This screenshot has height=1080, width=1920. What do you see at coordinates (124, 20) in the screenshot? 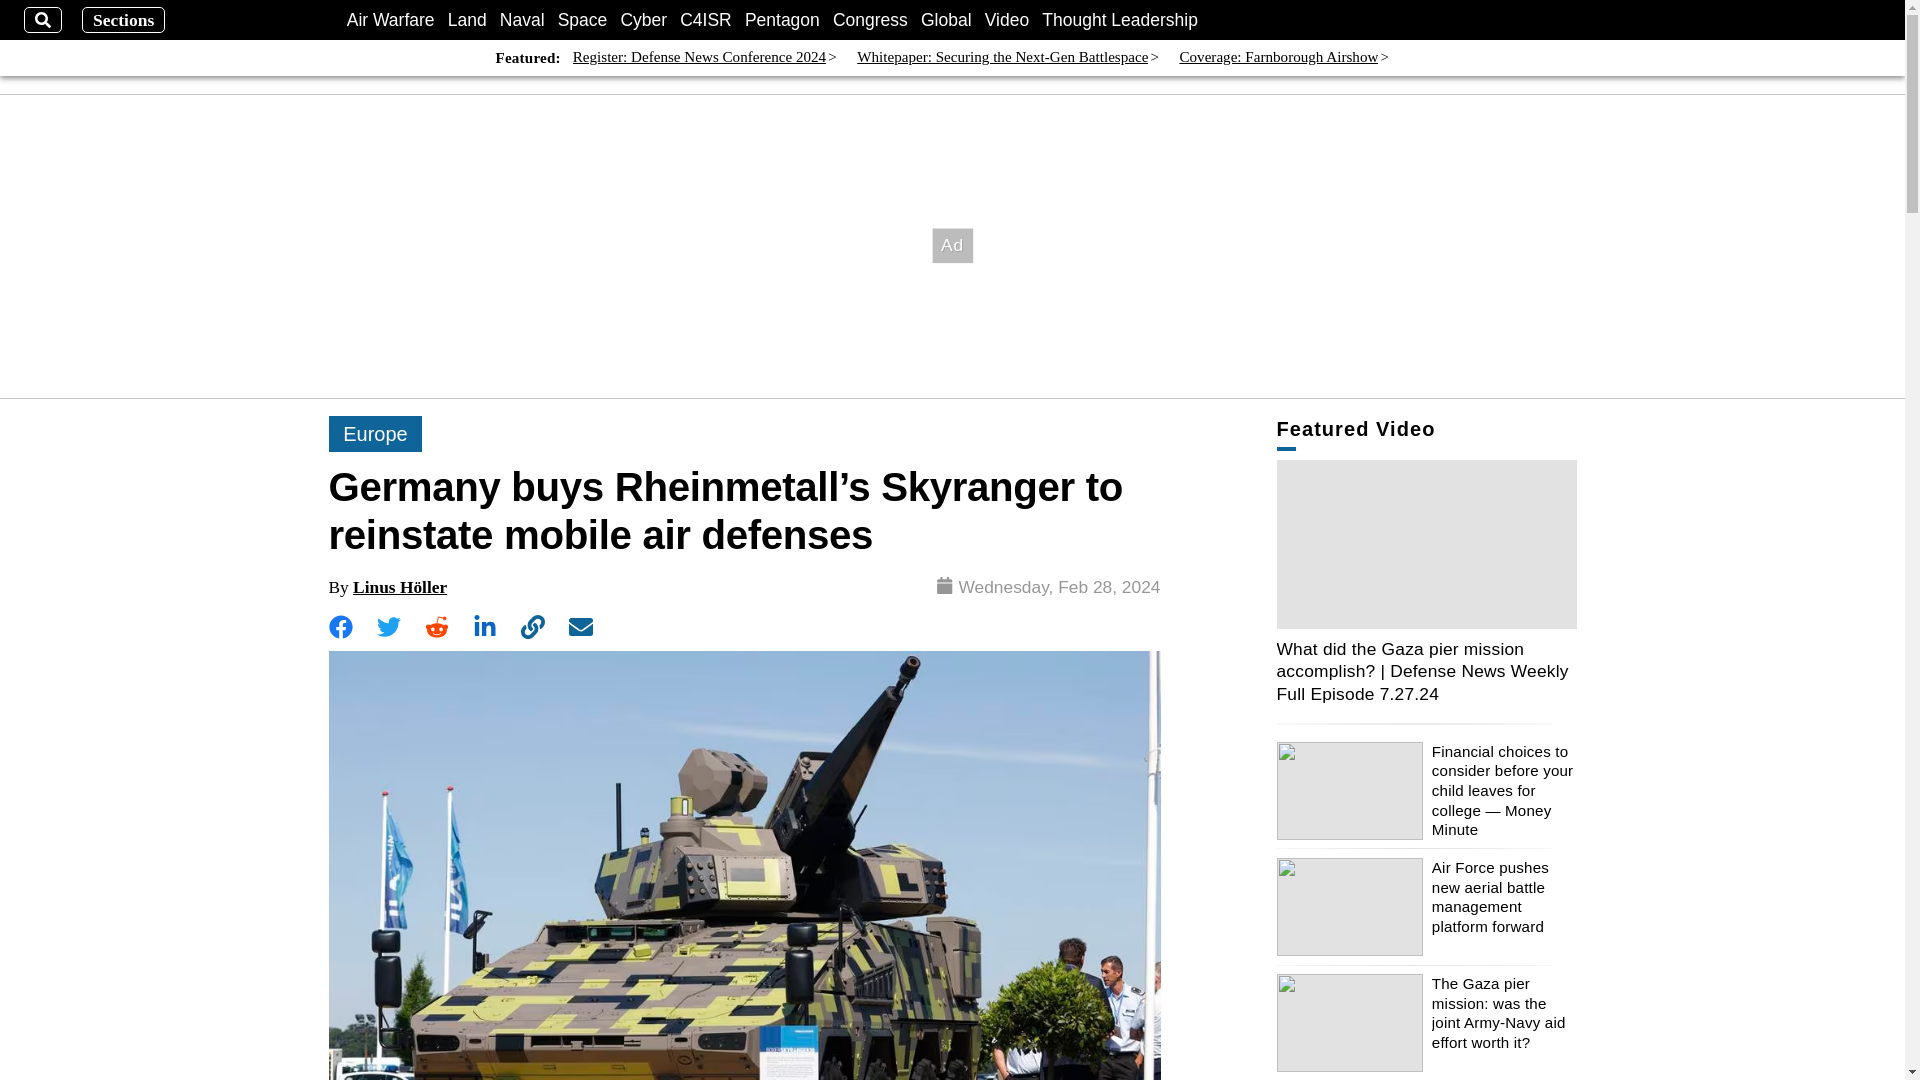
I see `Sections` at bounding box center [124, 20].